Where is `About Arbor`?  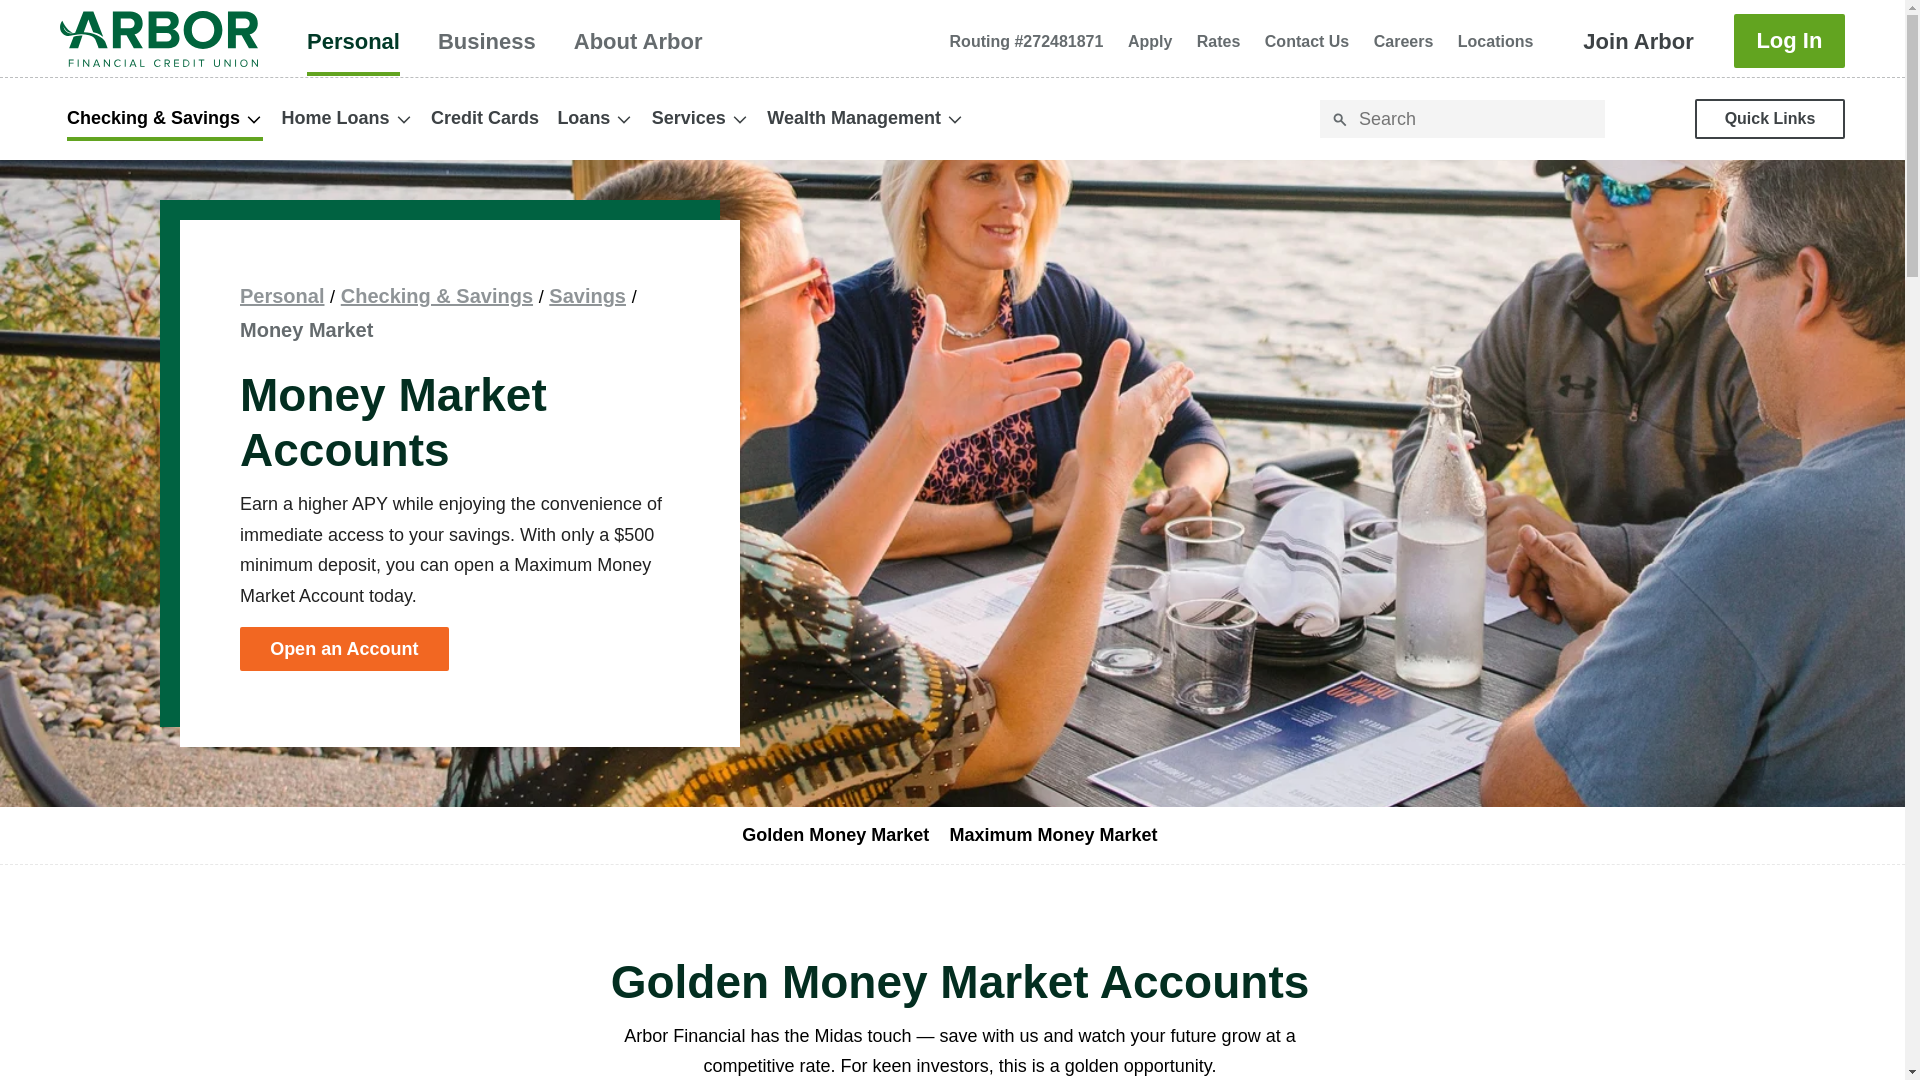 About Arbor is located at coordinates (960, 836).